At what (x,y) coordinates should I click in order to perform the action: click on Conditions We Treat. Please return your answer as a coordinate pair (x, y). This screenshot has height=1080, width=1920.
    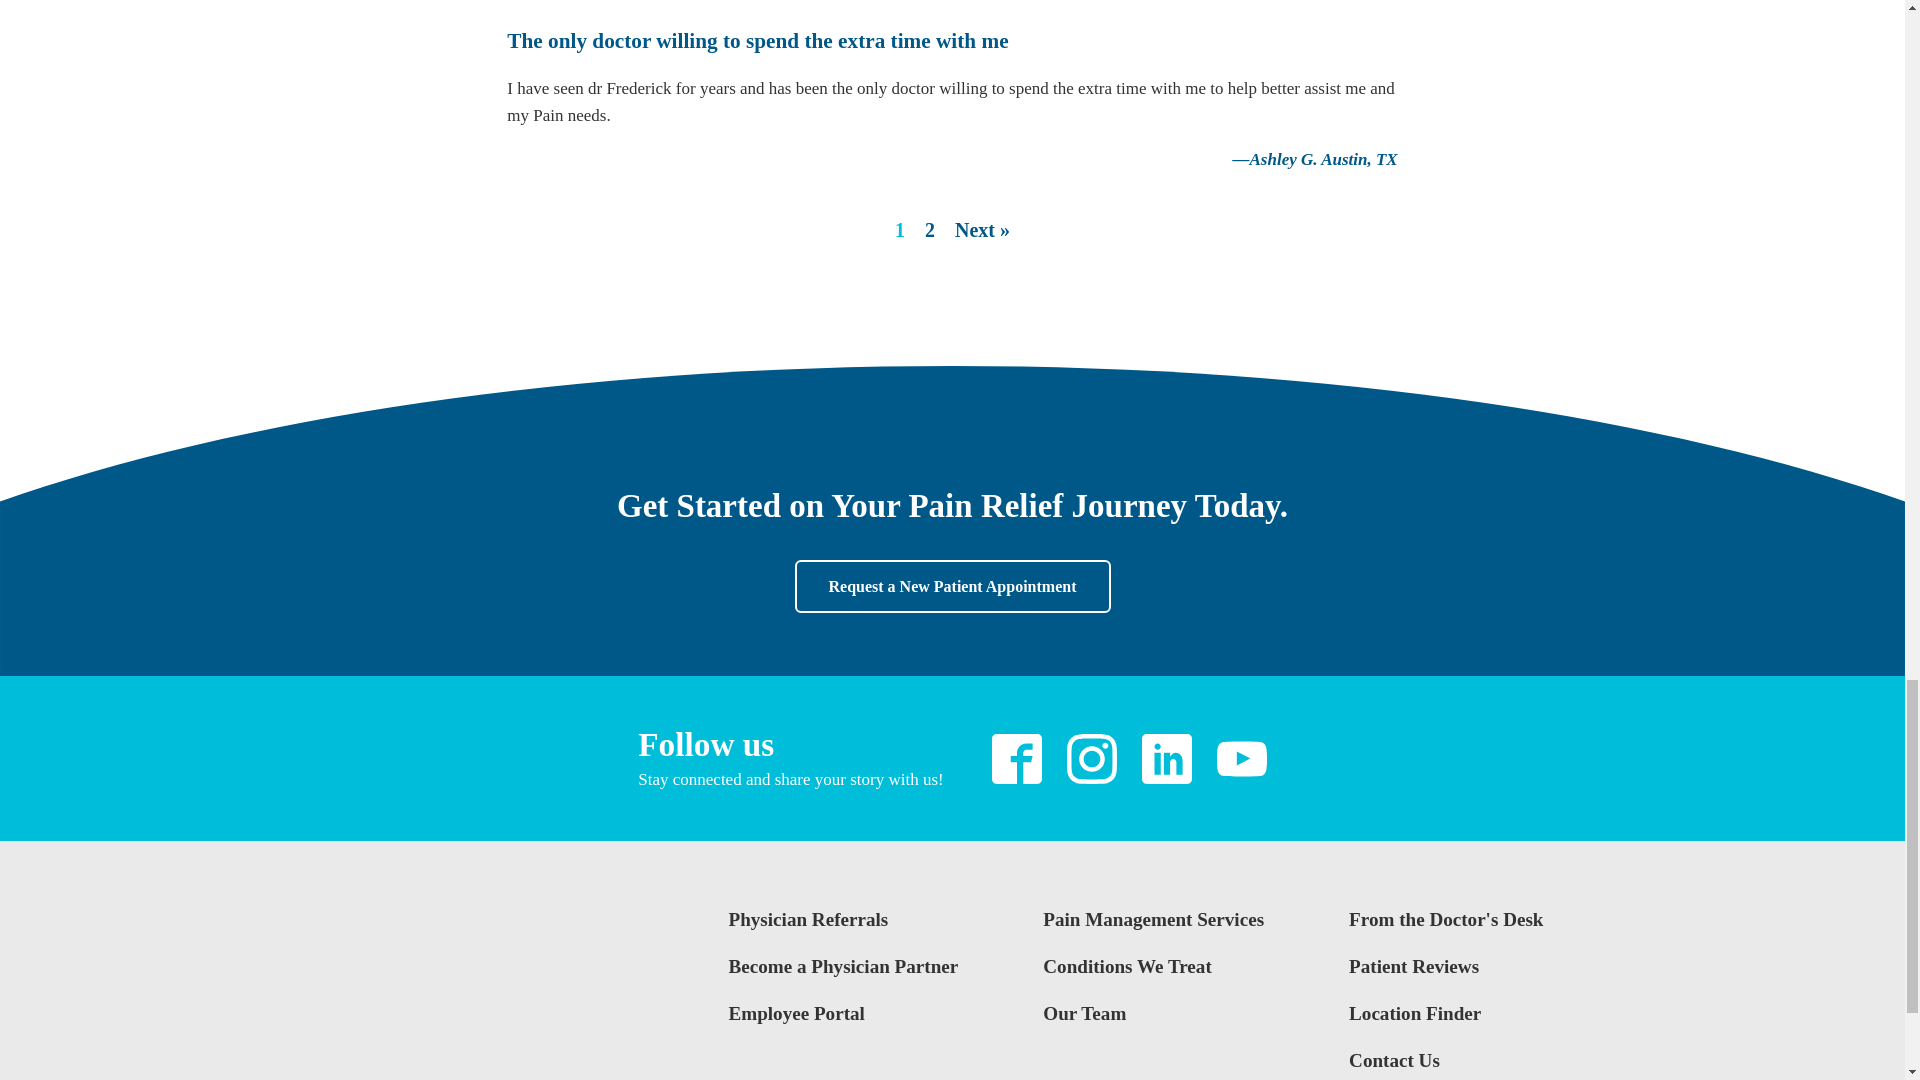
    Looking at the image, I should click on (1152, 975).